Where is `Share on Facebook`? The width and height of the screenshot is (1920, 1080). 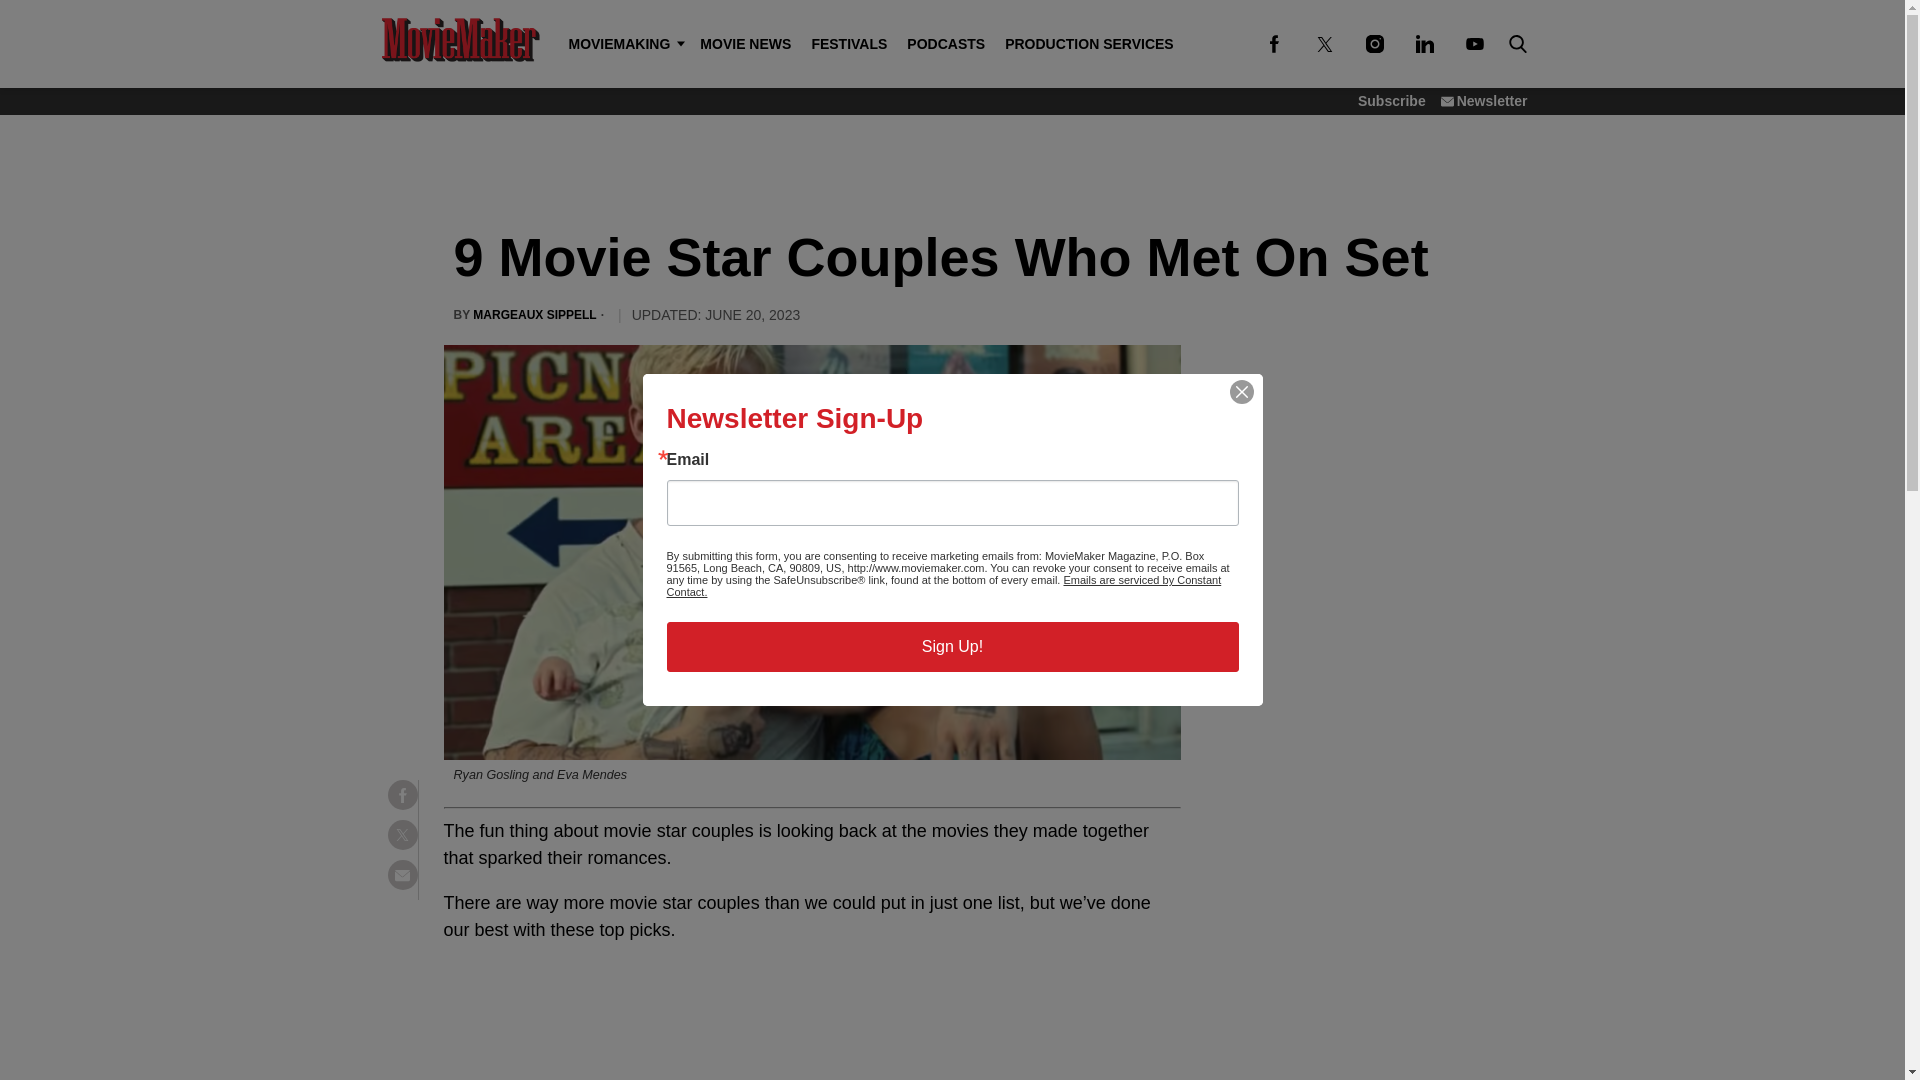
Share on Facebook is located at coordinates (402, 794).